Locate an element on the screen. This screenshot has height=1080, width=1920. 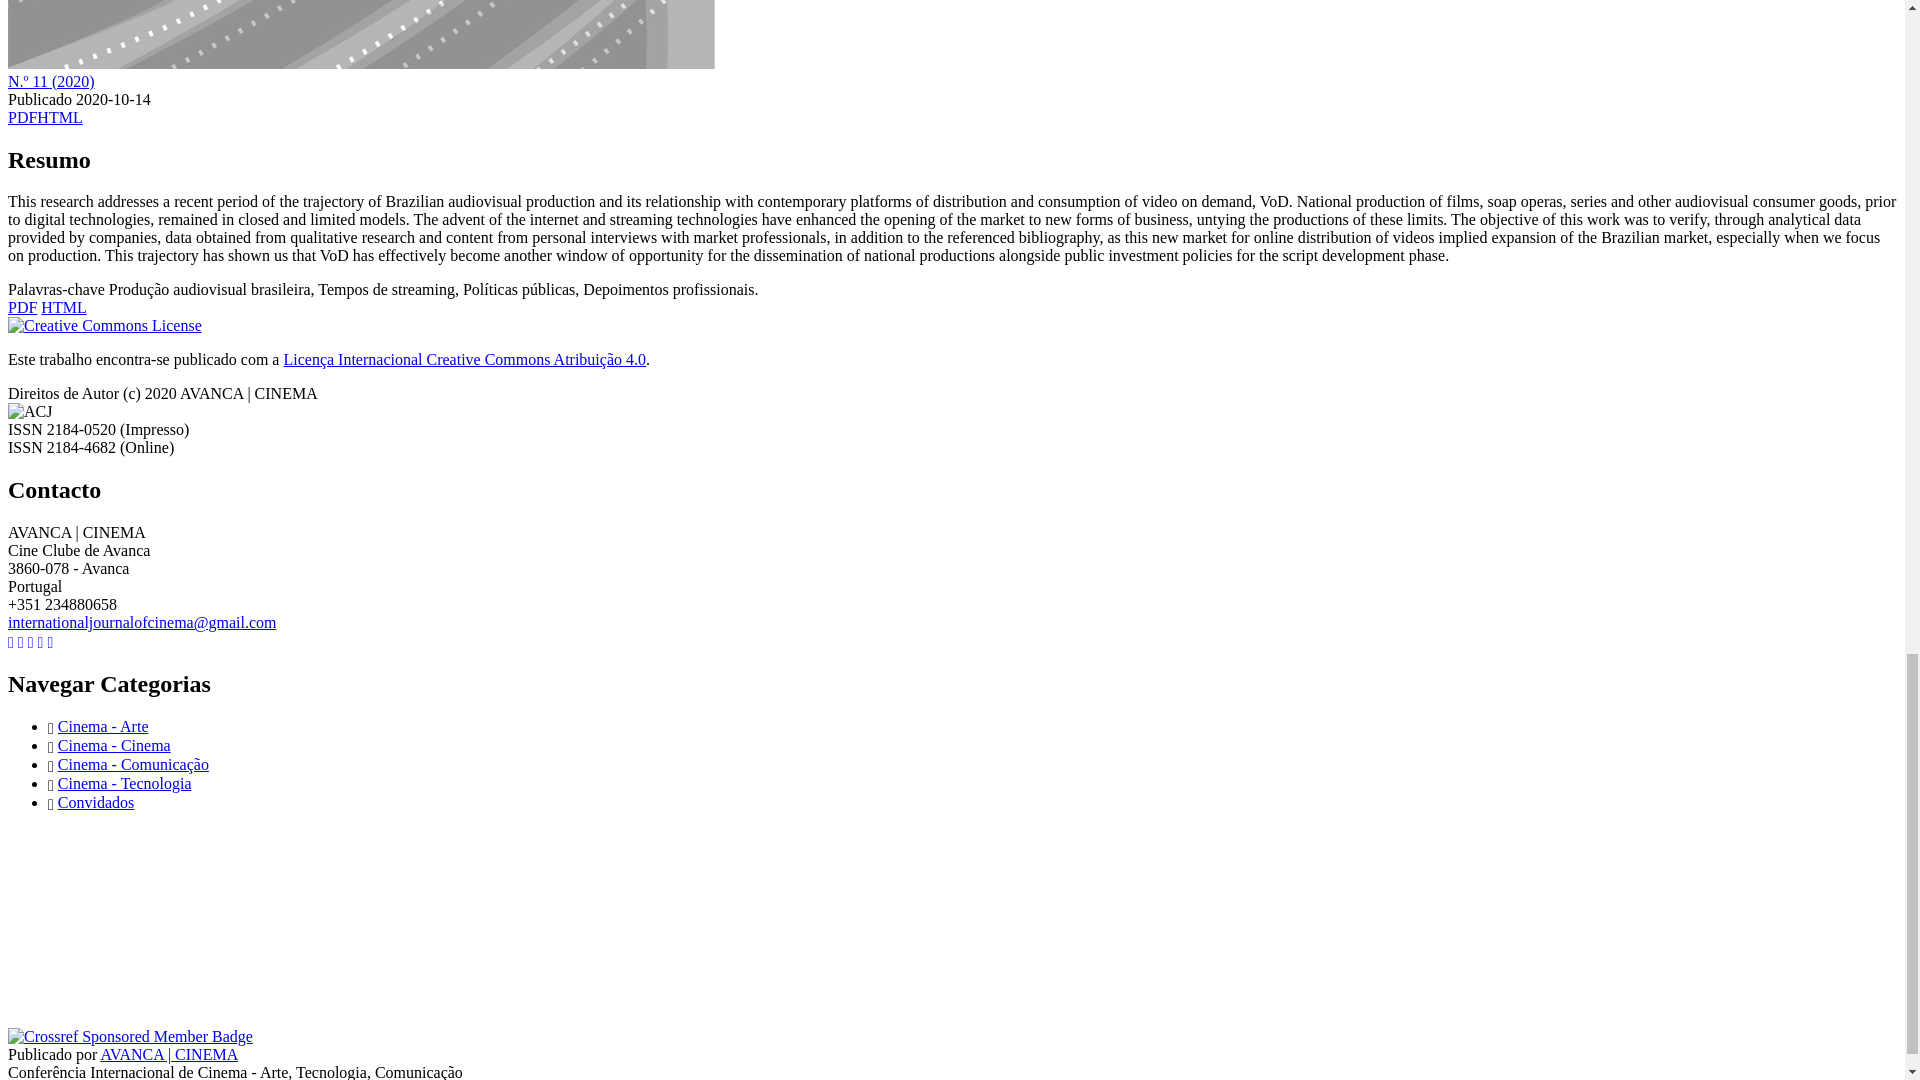
HTML is located at coordinates (63, 308).